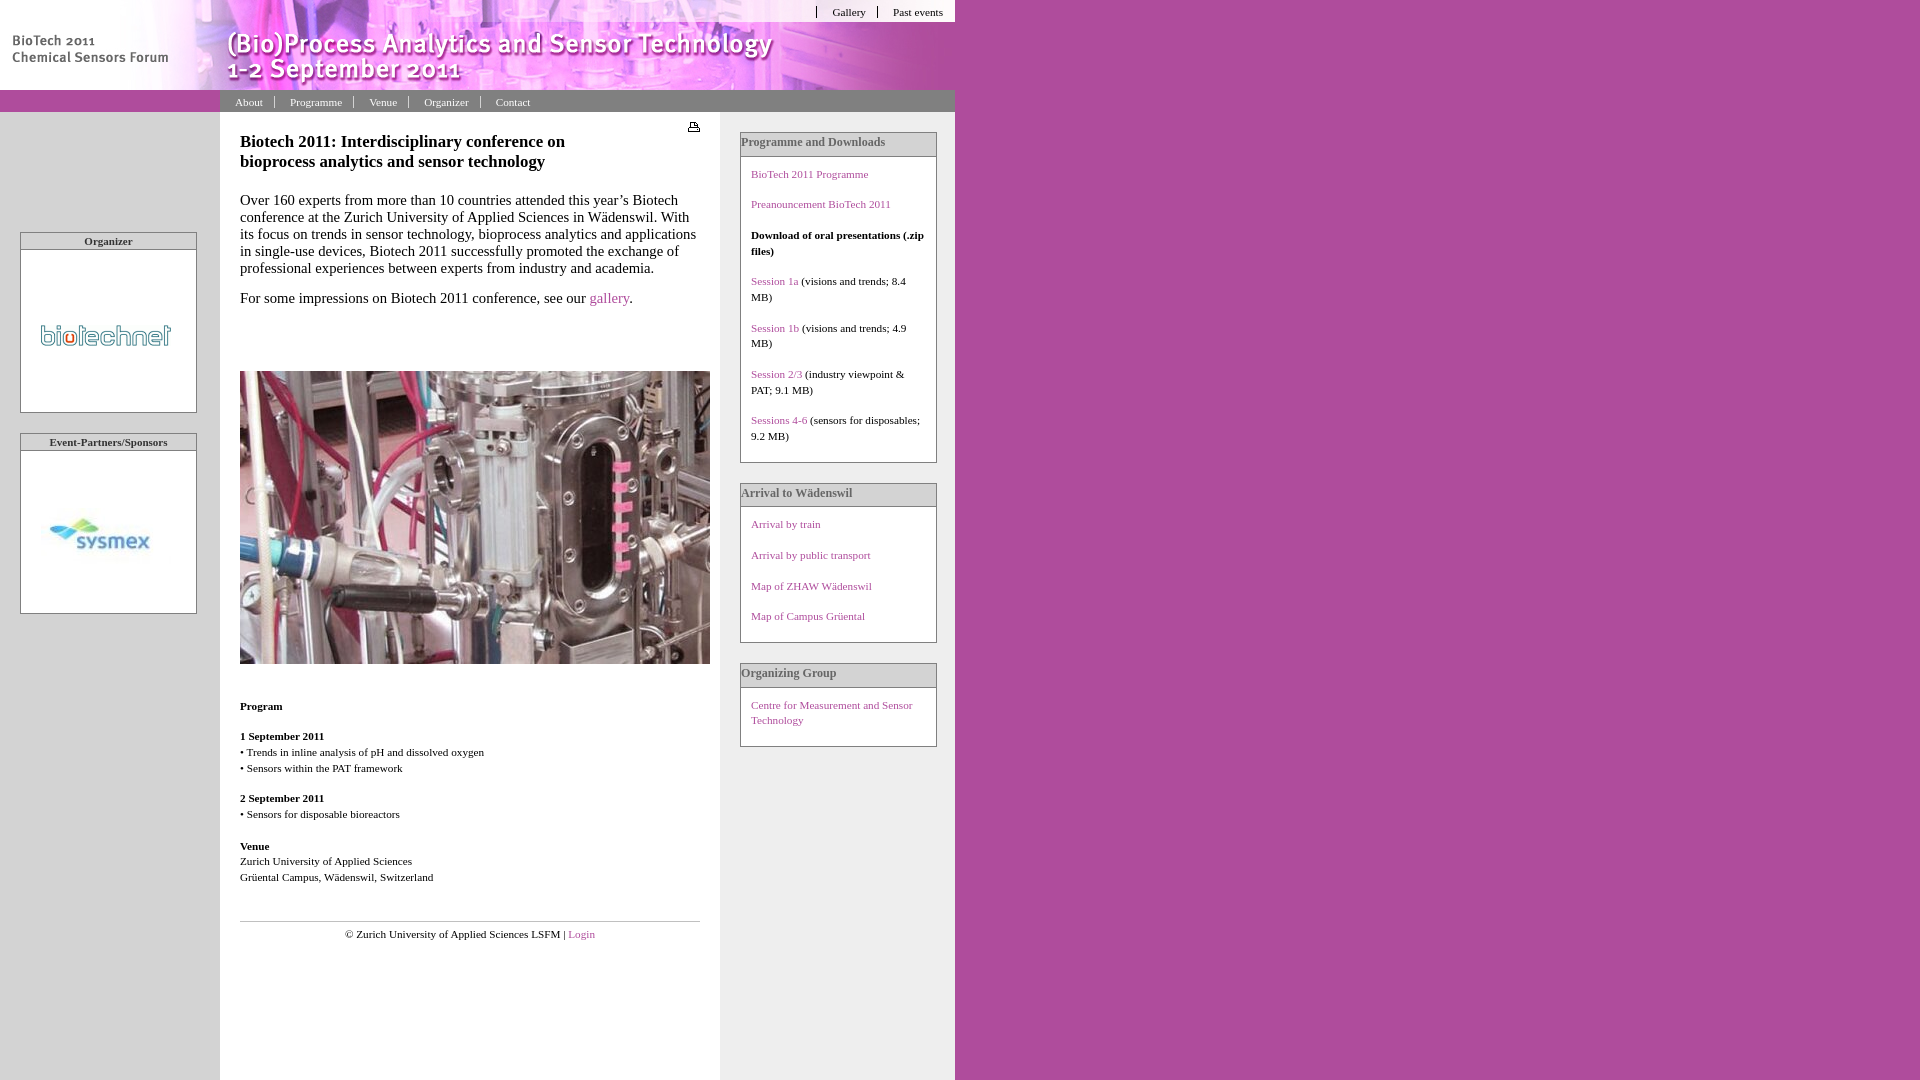 This screenshot has height=1080, width=1920. Describe the element at coordinates (610, 298) in the screenshot. I see `gallery` at that location.